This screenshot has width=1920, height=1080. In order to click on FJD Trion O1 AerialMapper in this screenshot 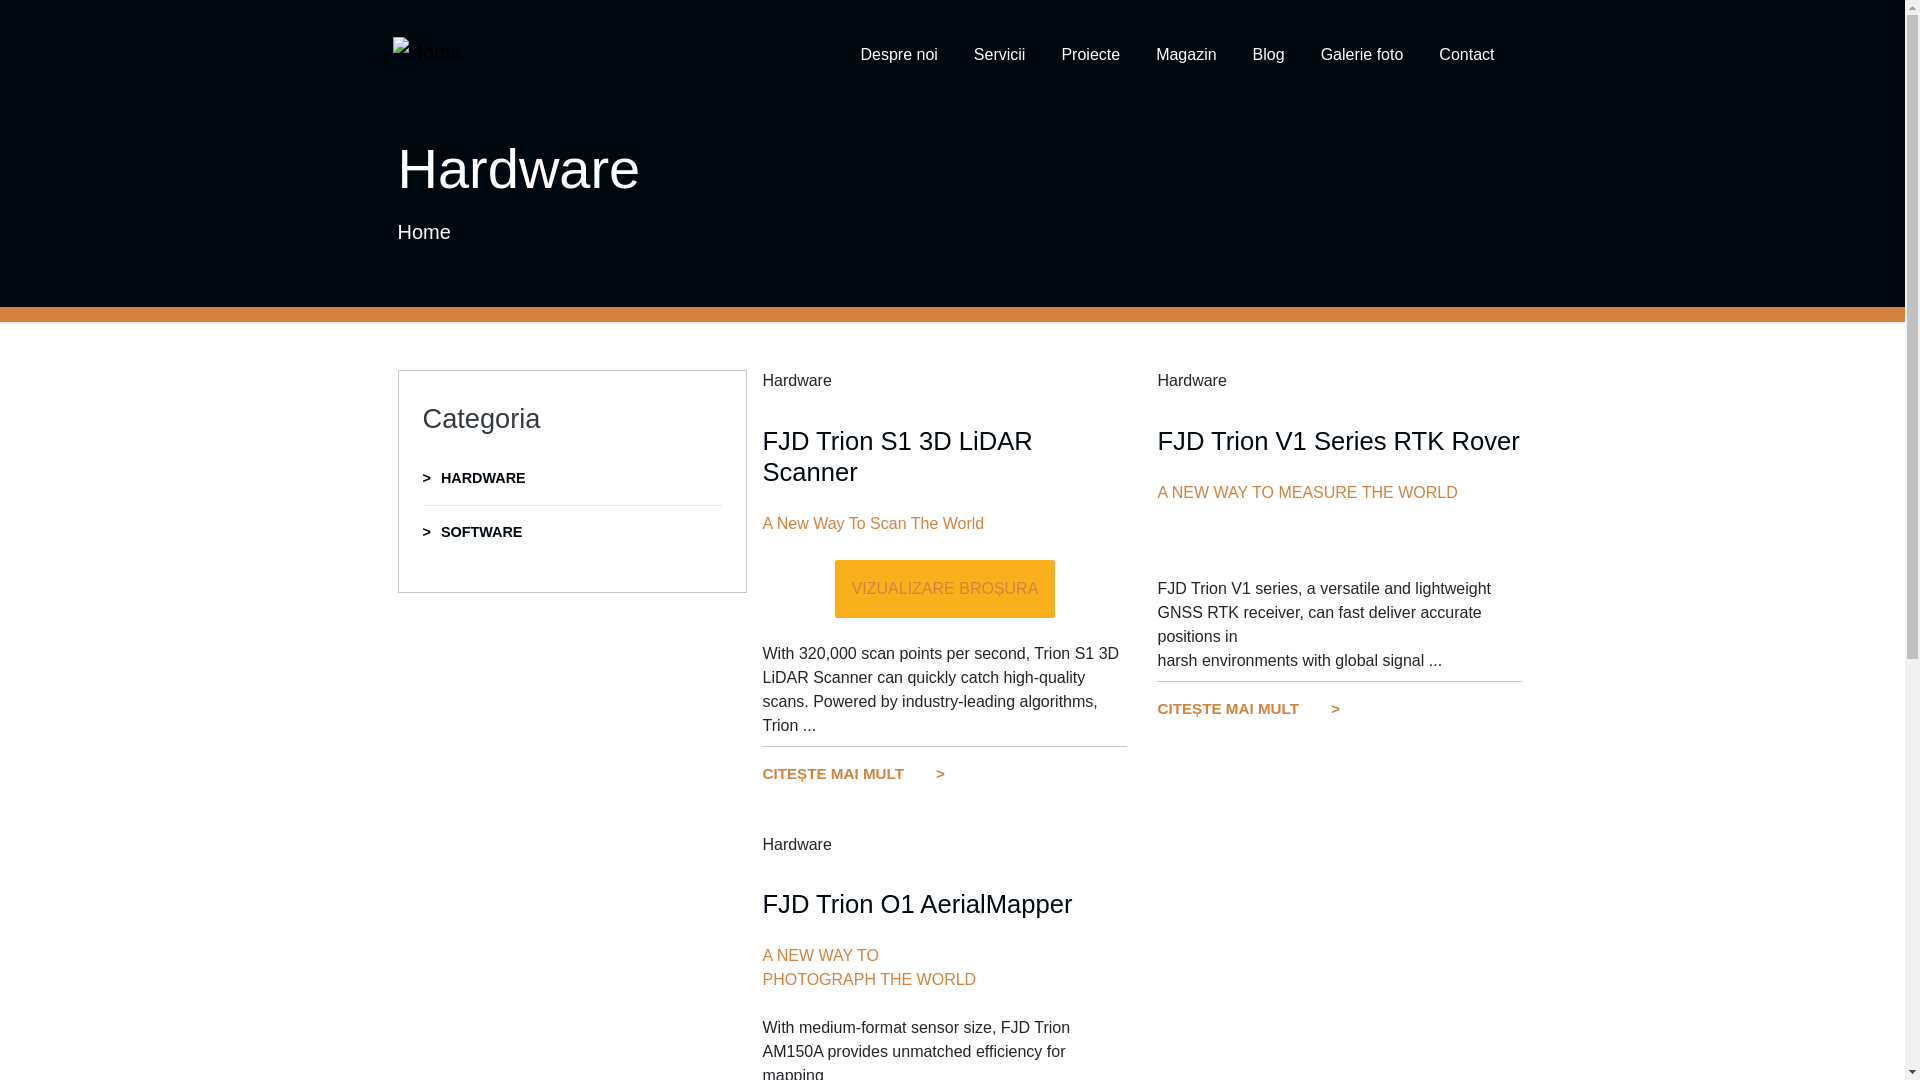, I will do `click(916, 904)`.